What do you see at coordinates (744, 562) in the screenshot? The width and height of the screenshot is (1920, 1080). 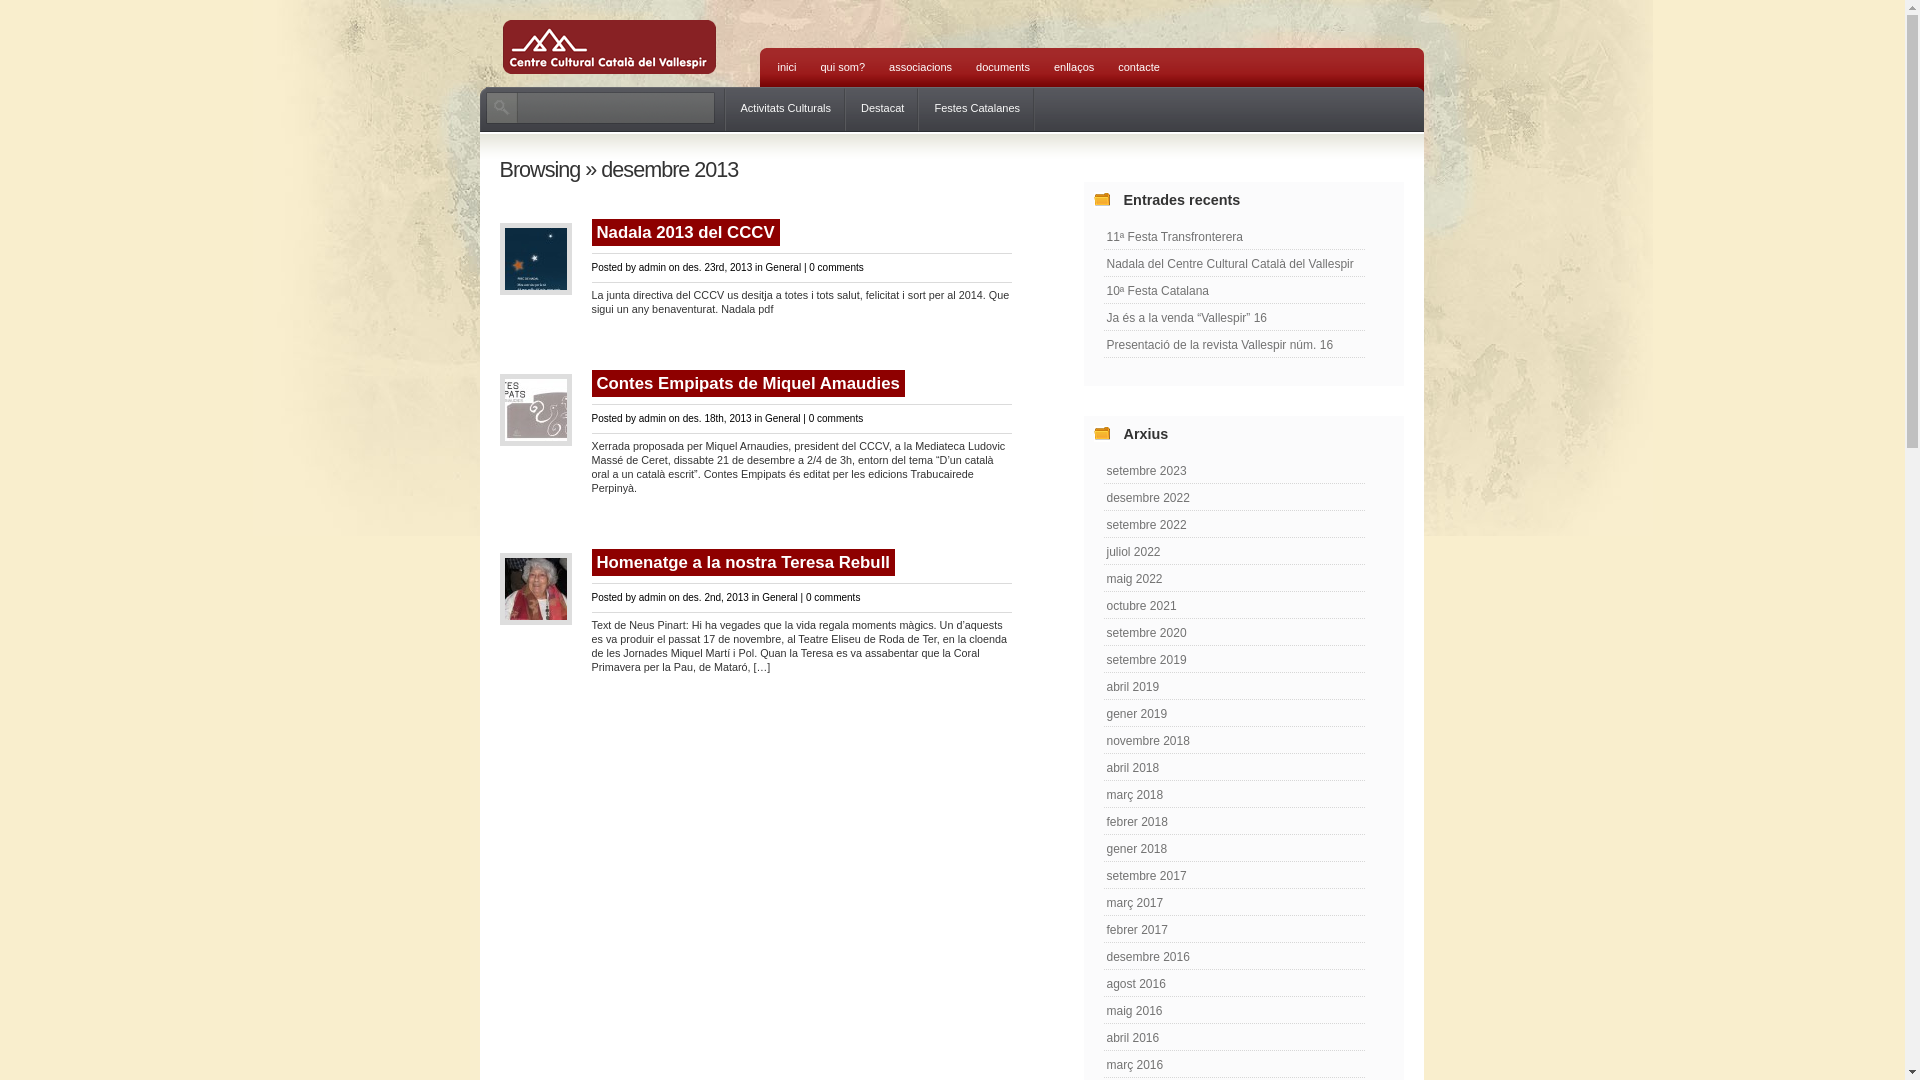 I see `Homenatge a la nostra Teresa Rebull` at bounding box center [744, 562].